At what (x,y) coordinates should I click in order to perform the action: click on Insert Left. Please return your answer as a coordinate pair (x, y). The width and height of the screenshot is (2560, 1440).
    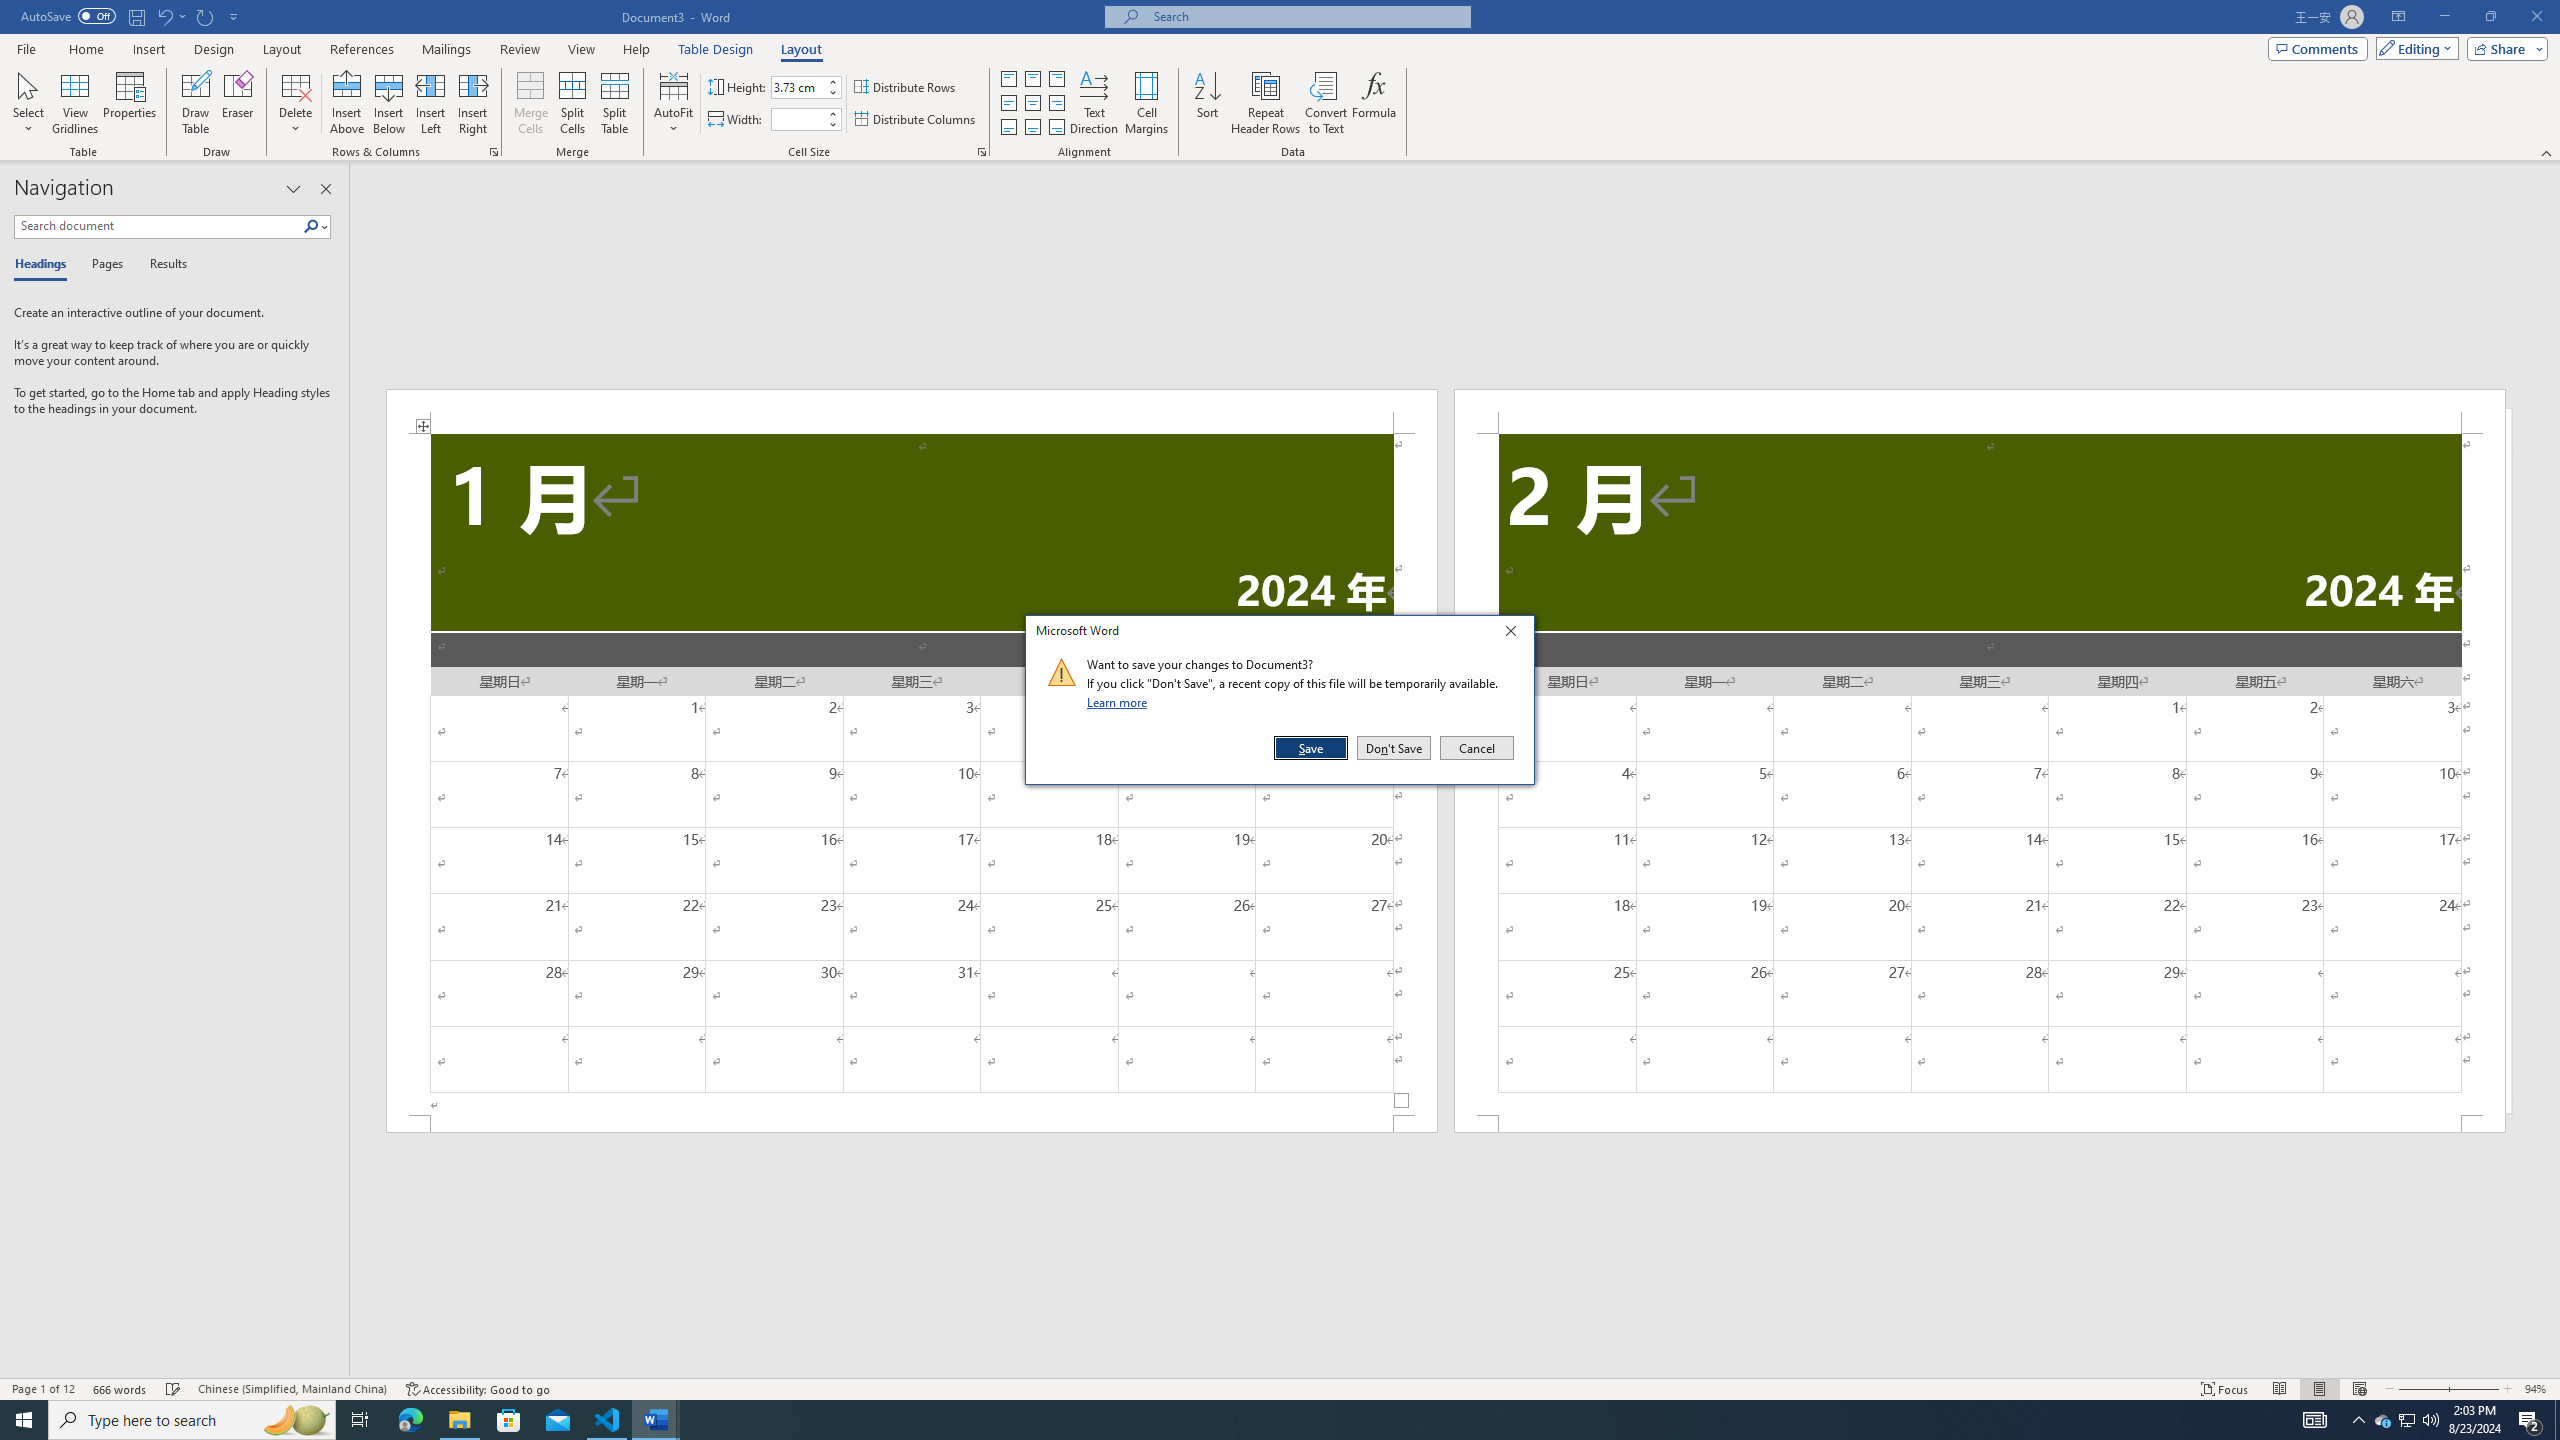
    Looking at the image, I should click on (431, 103).